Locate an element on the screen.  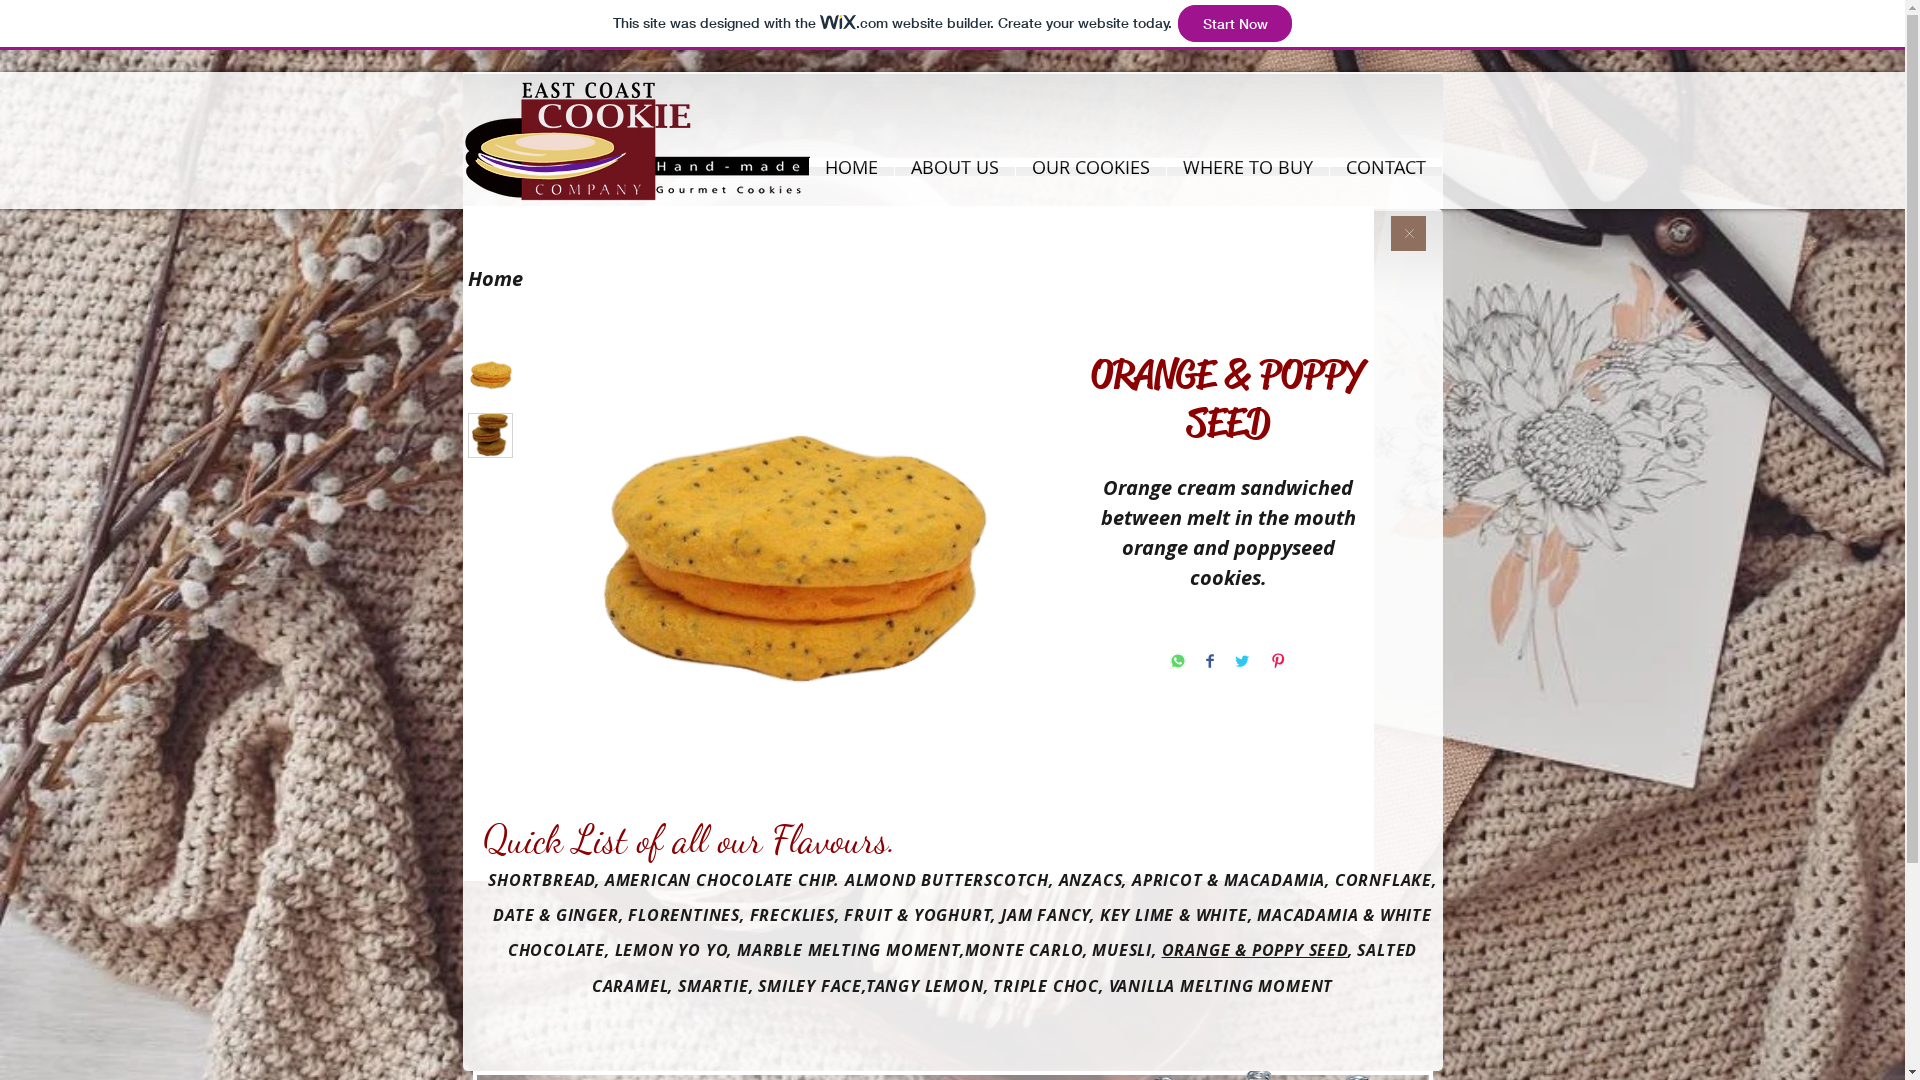
VANILLA MELTING MOMENT is located at coordinates (1222, 986).